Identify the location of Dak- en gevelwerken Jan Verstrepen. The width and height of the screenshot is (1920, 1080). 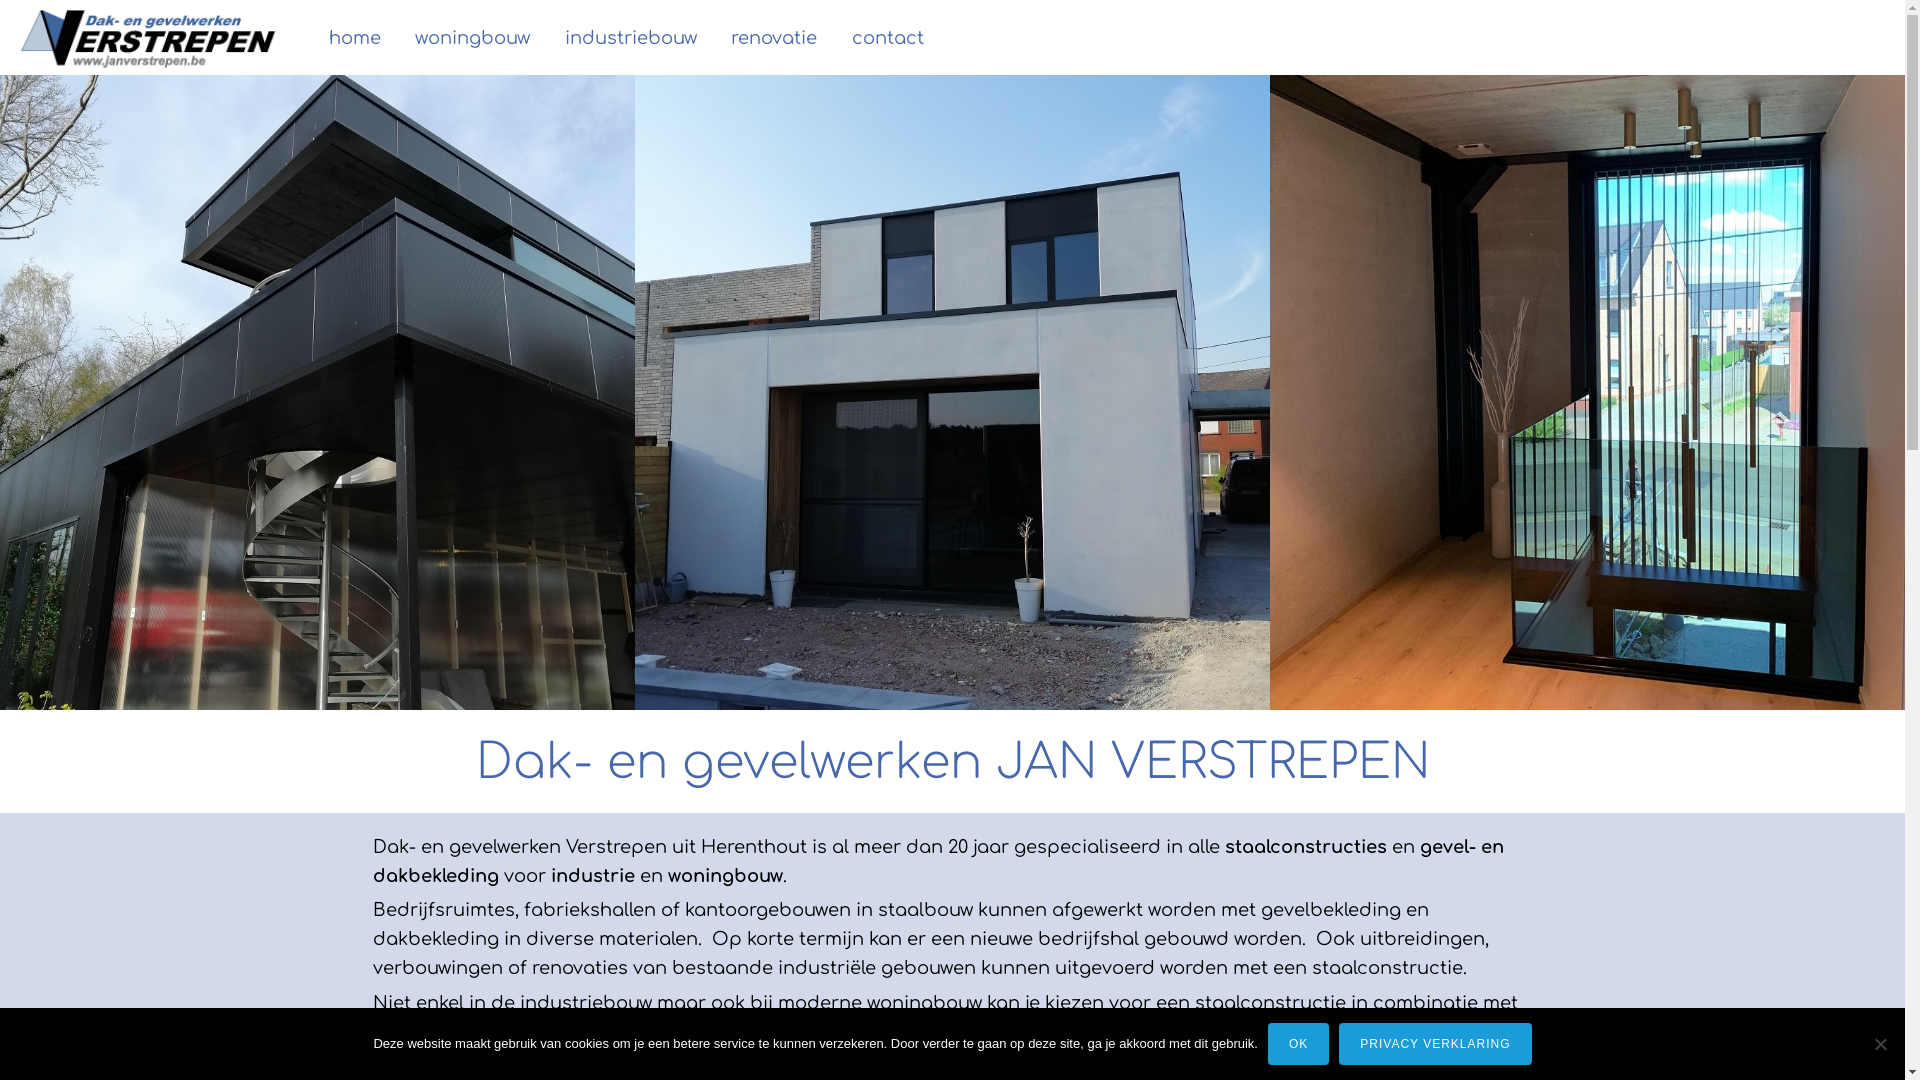
(952, 392).